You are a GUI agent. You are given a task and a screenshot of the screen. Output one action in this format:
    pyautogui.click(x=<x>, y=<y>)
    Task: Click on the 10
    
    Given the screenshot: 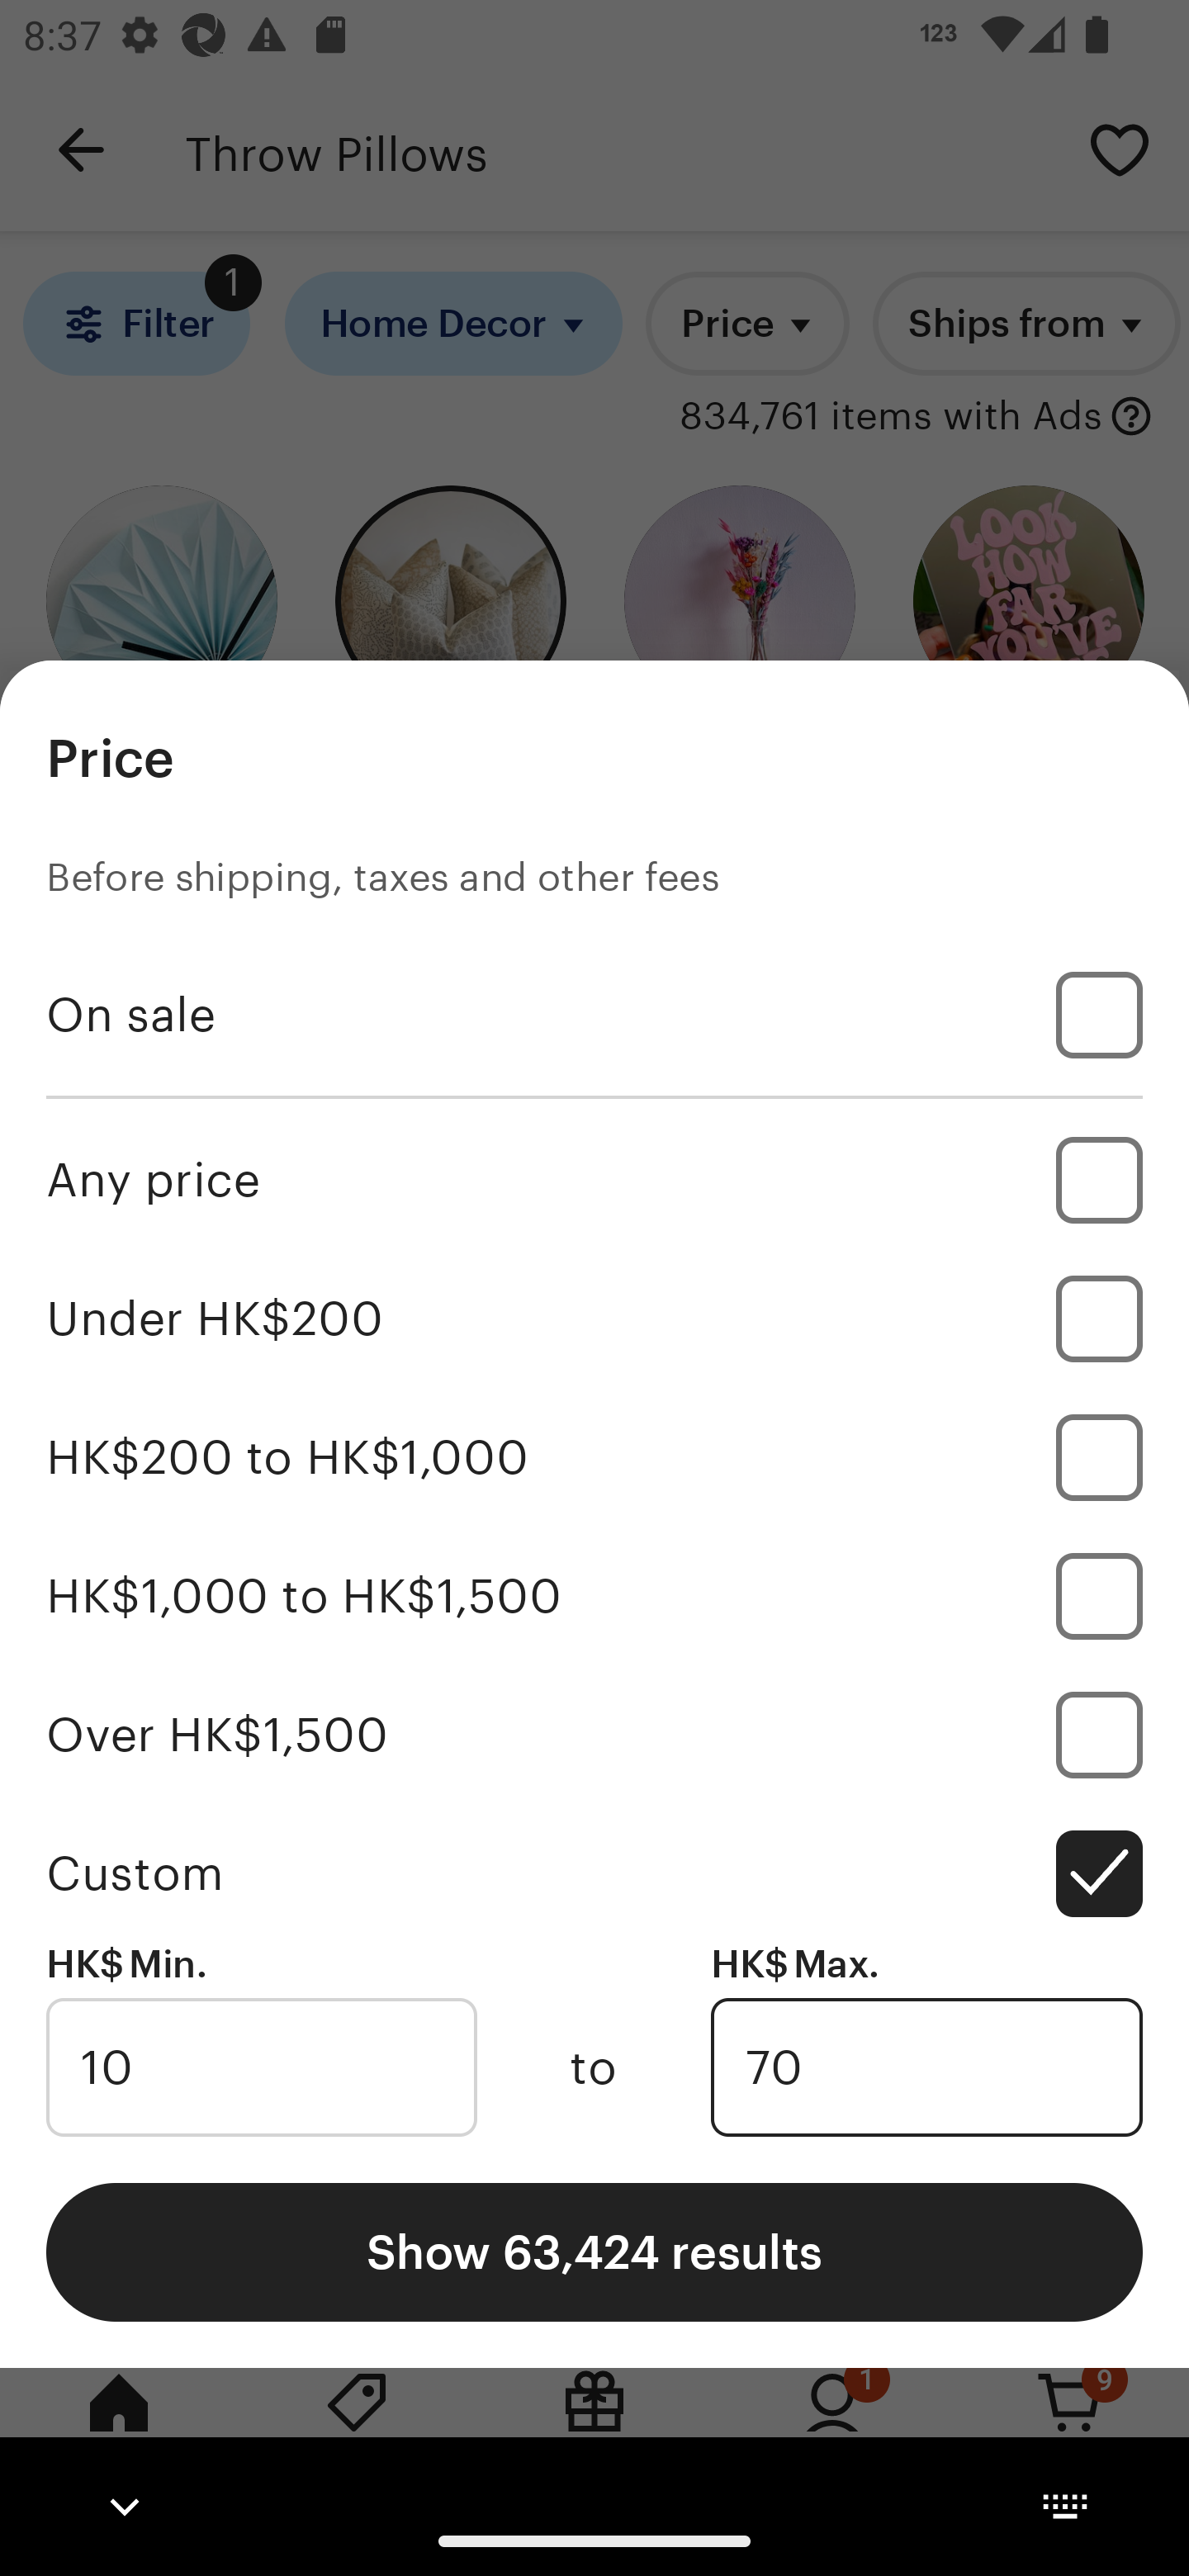 What is the action you would take?
    pyautogui.click(x=261, y=2067)
    